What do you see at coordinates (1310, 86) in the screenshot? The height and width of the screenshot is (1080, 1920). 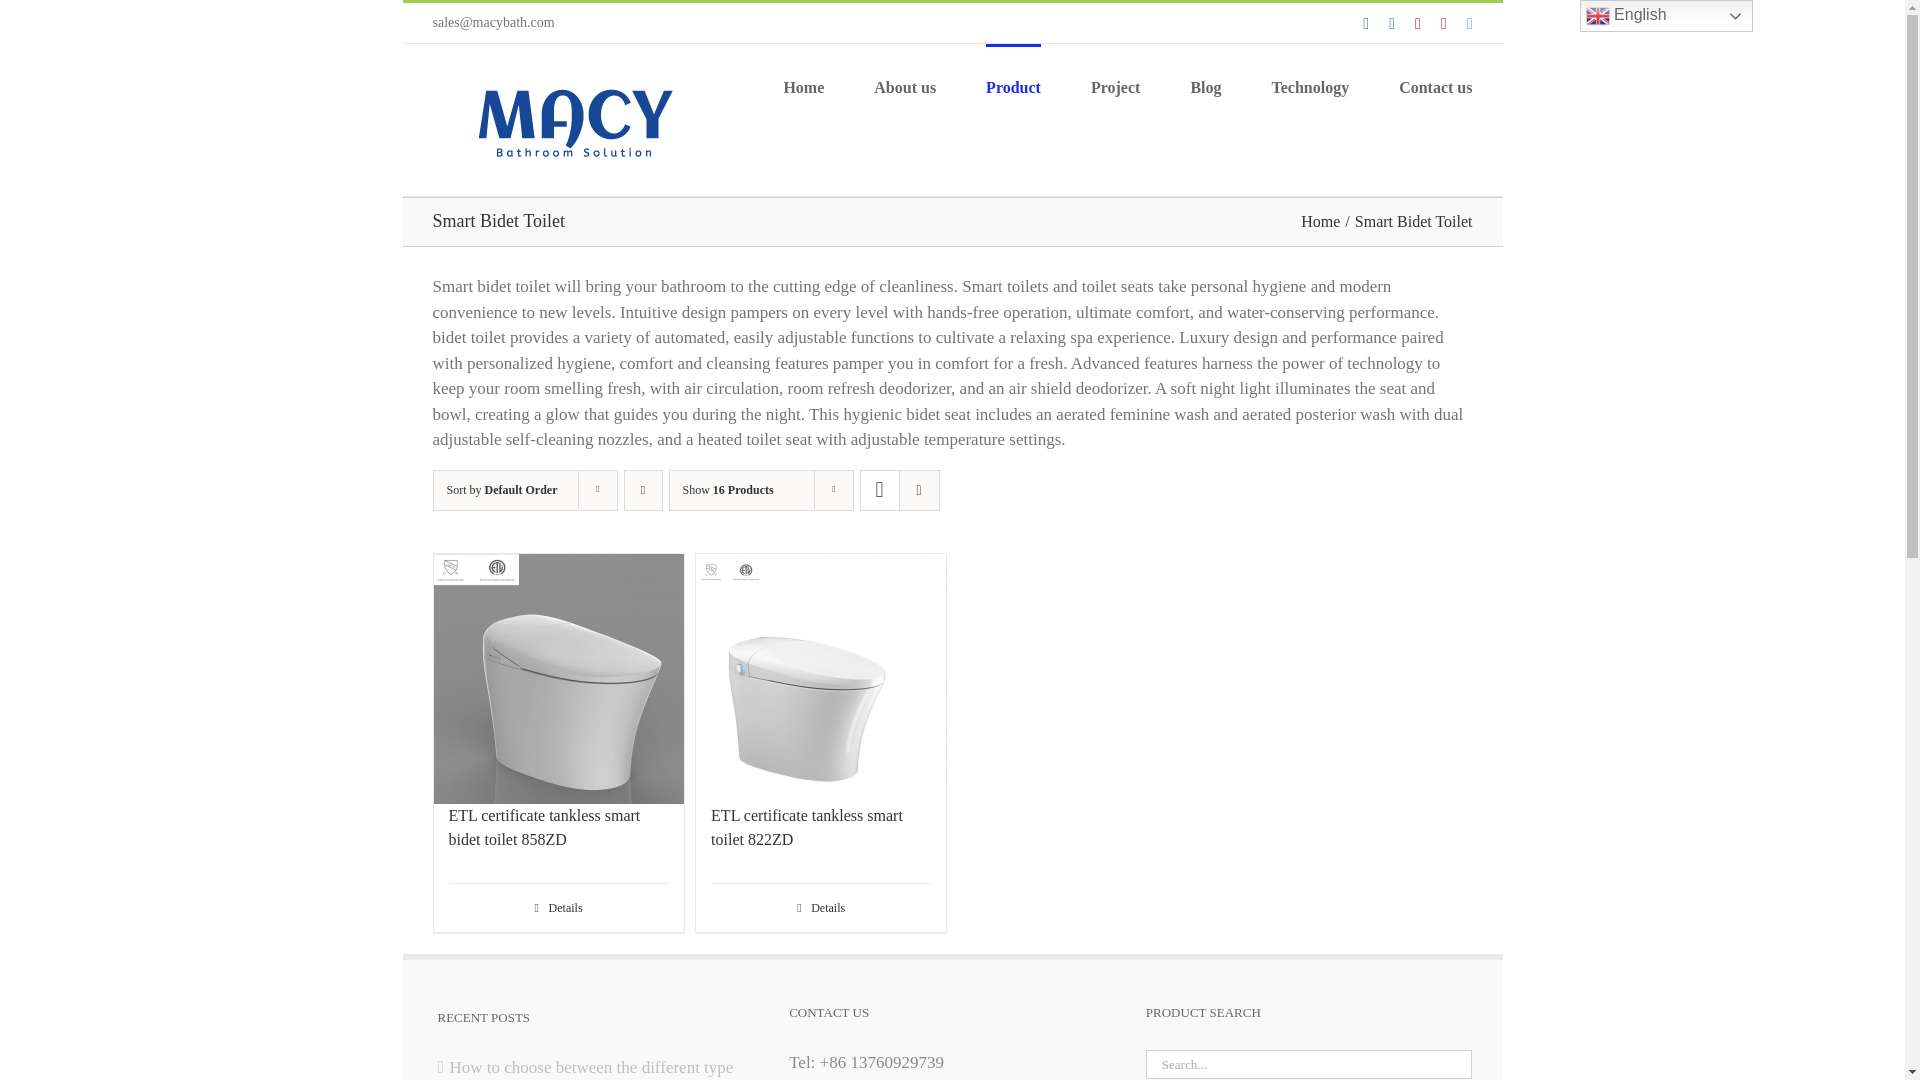 I see `Technology` at bounding box center [1310, 86].